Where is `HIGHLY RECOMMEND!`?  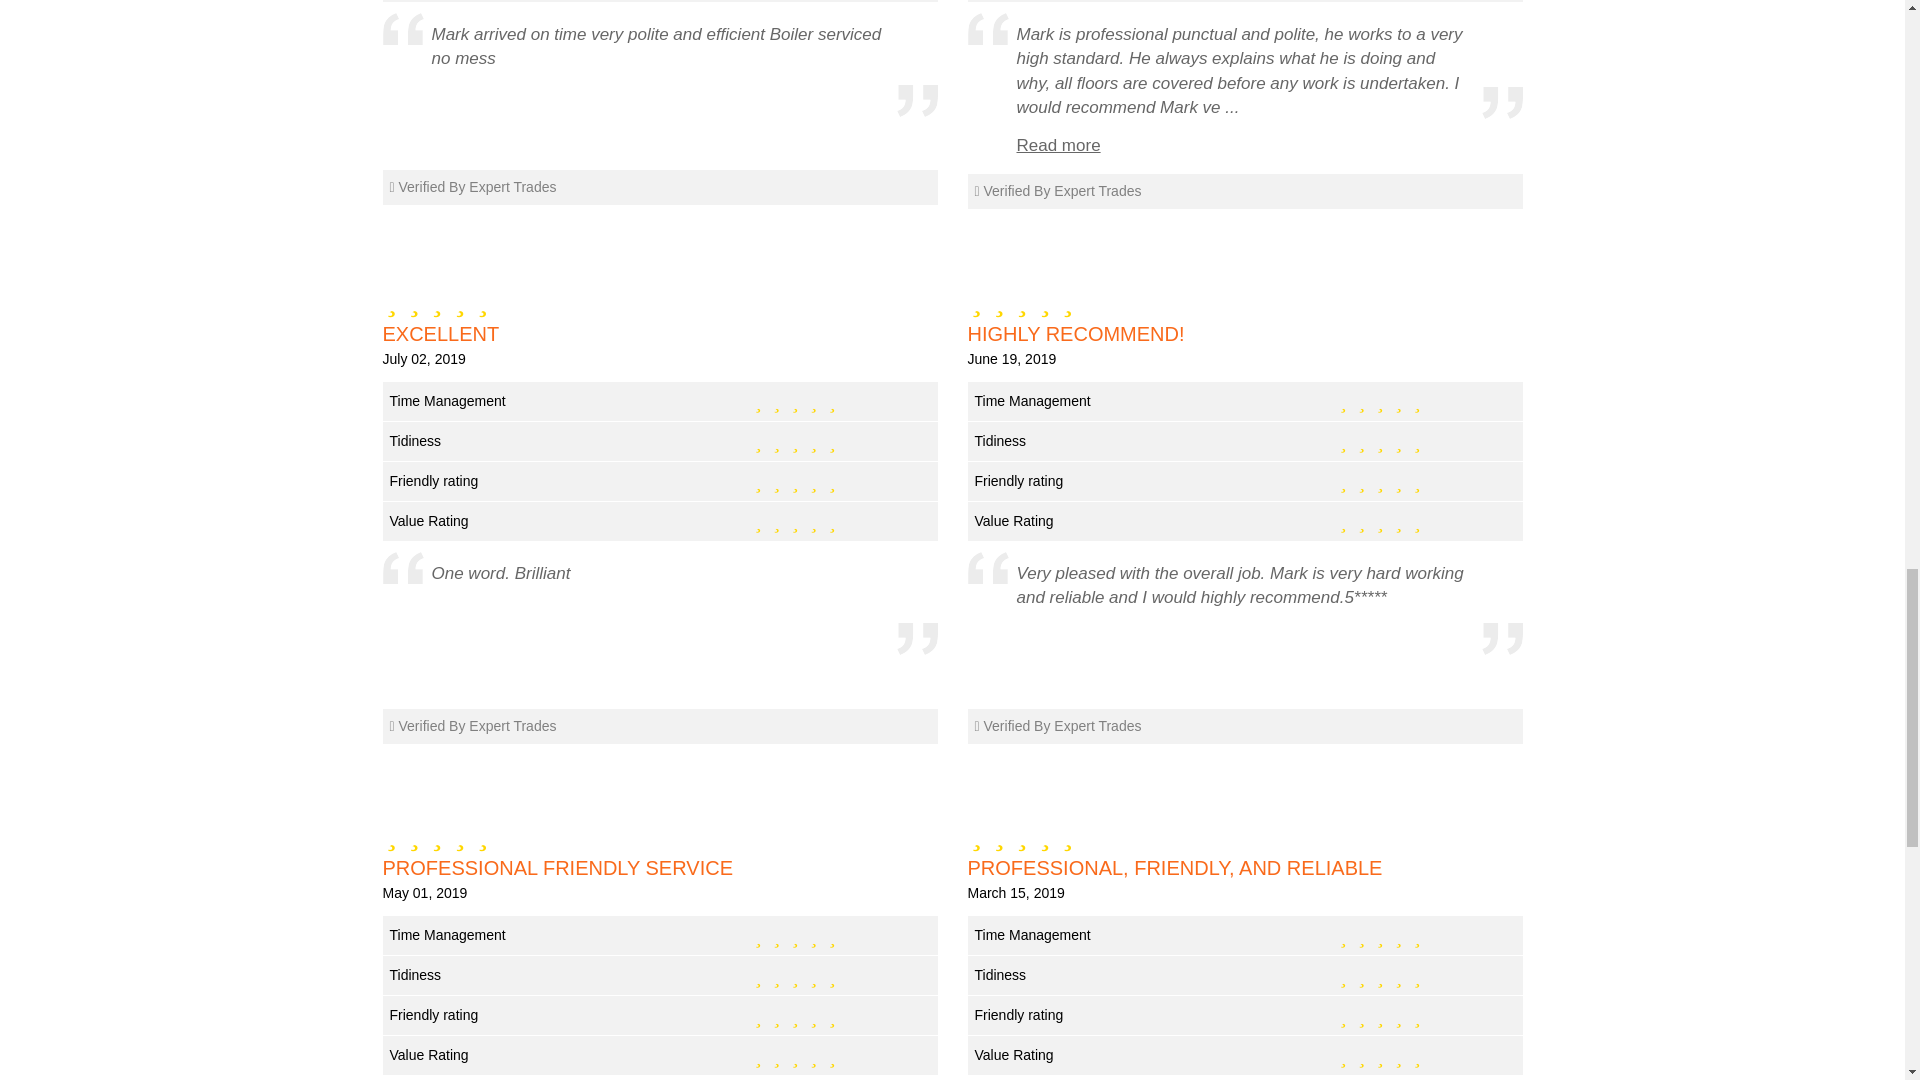 HIGHLY RECOMMEND! is located at coordinates (1244, 333).